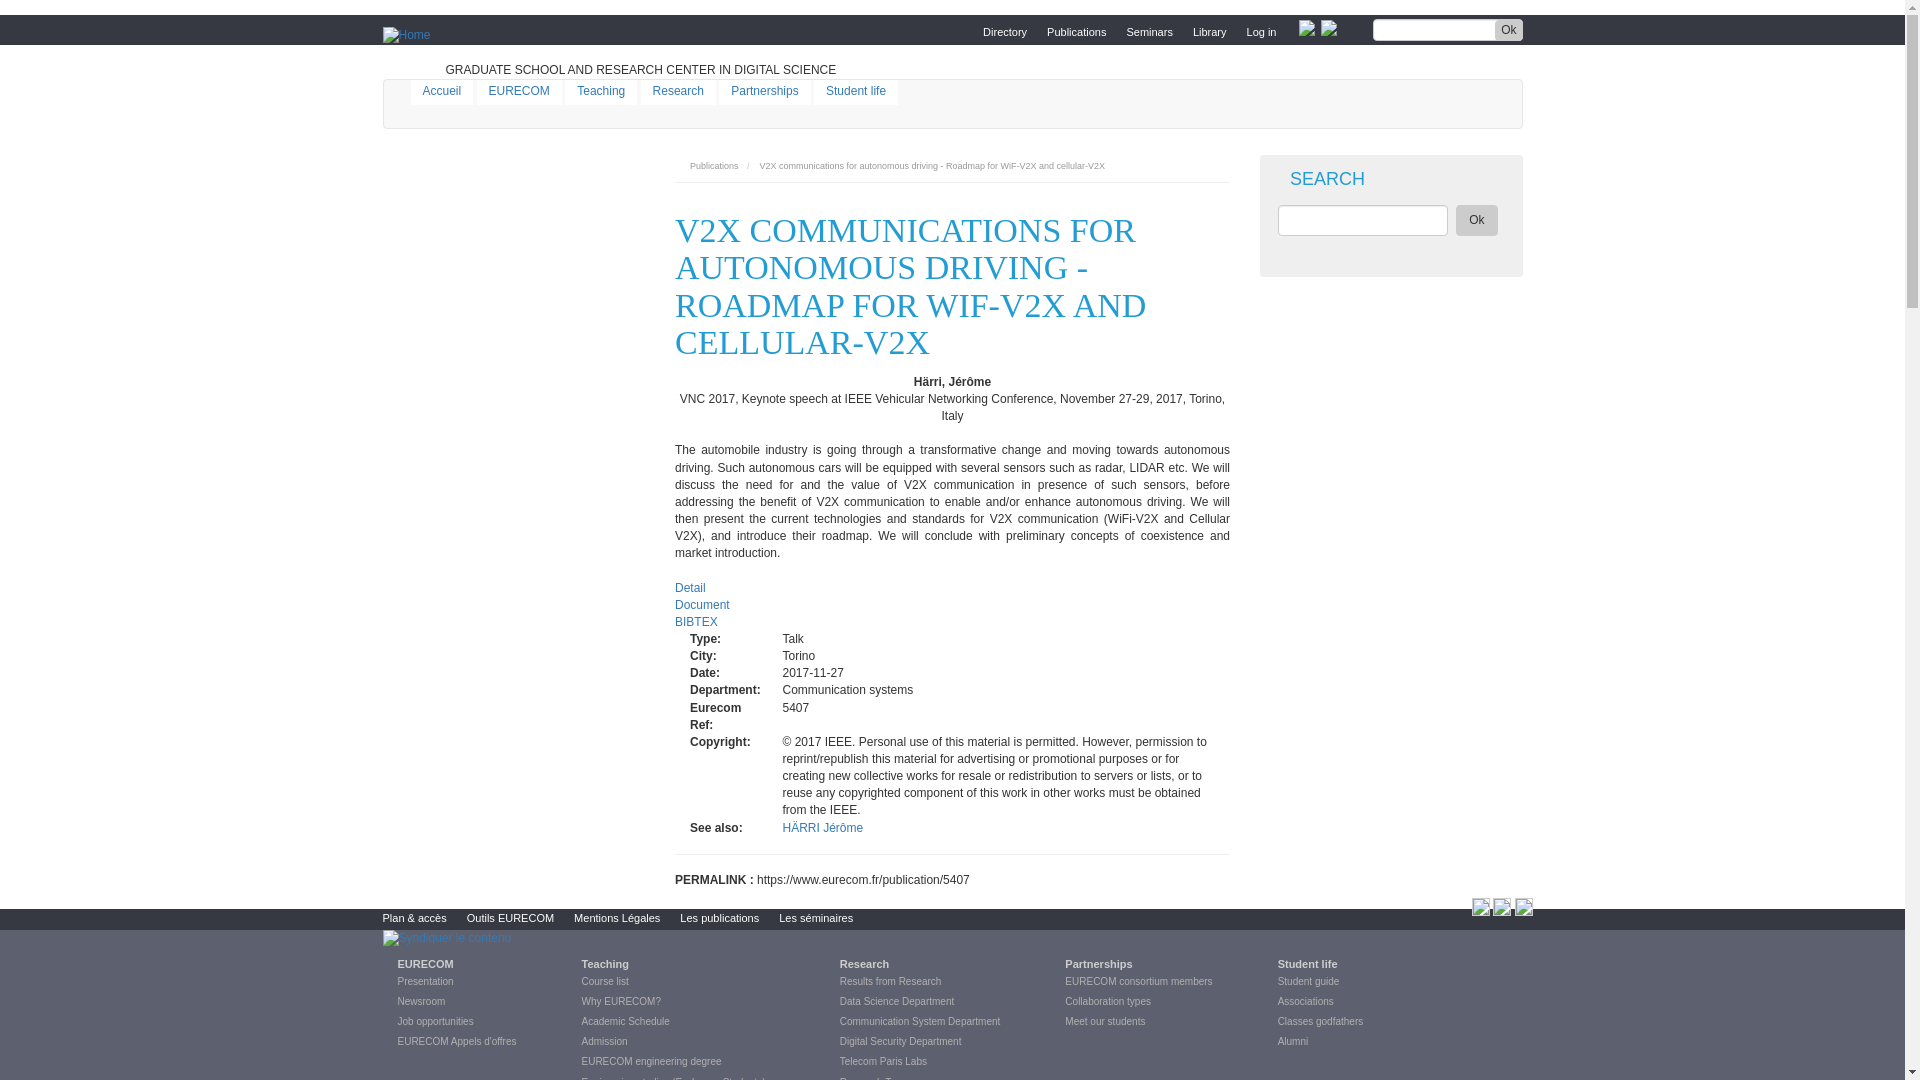 The image size is (1920, 1080). What do you see at coordinates (678, 92) in the screenshot?
I see `Research` at bounding box center [678, 92].